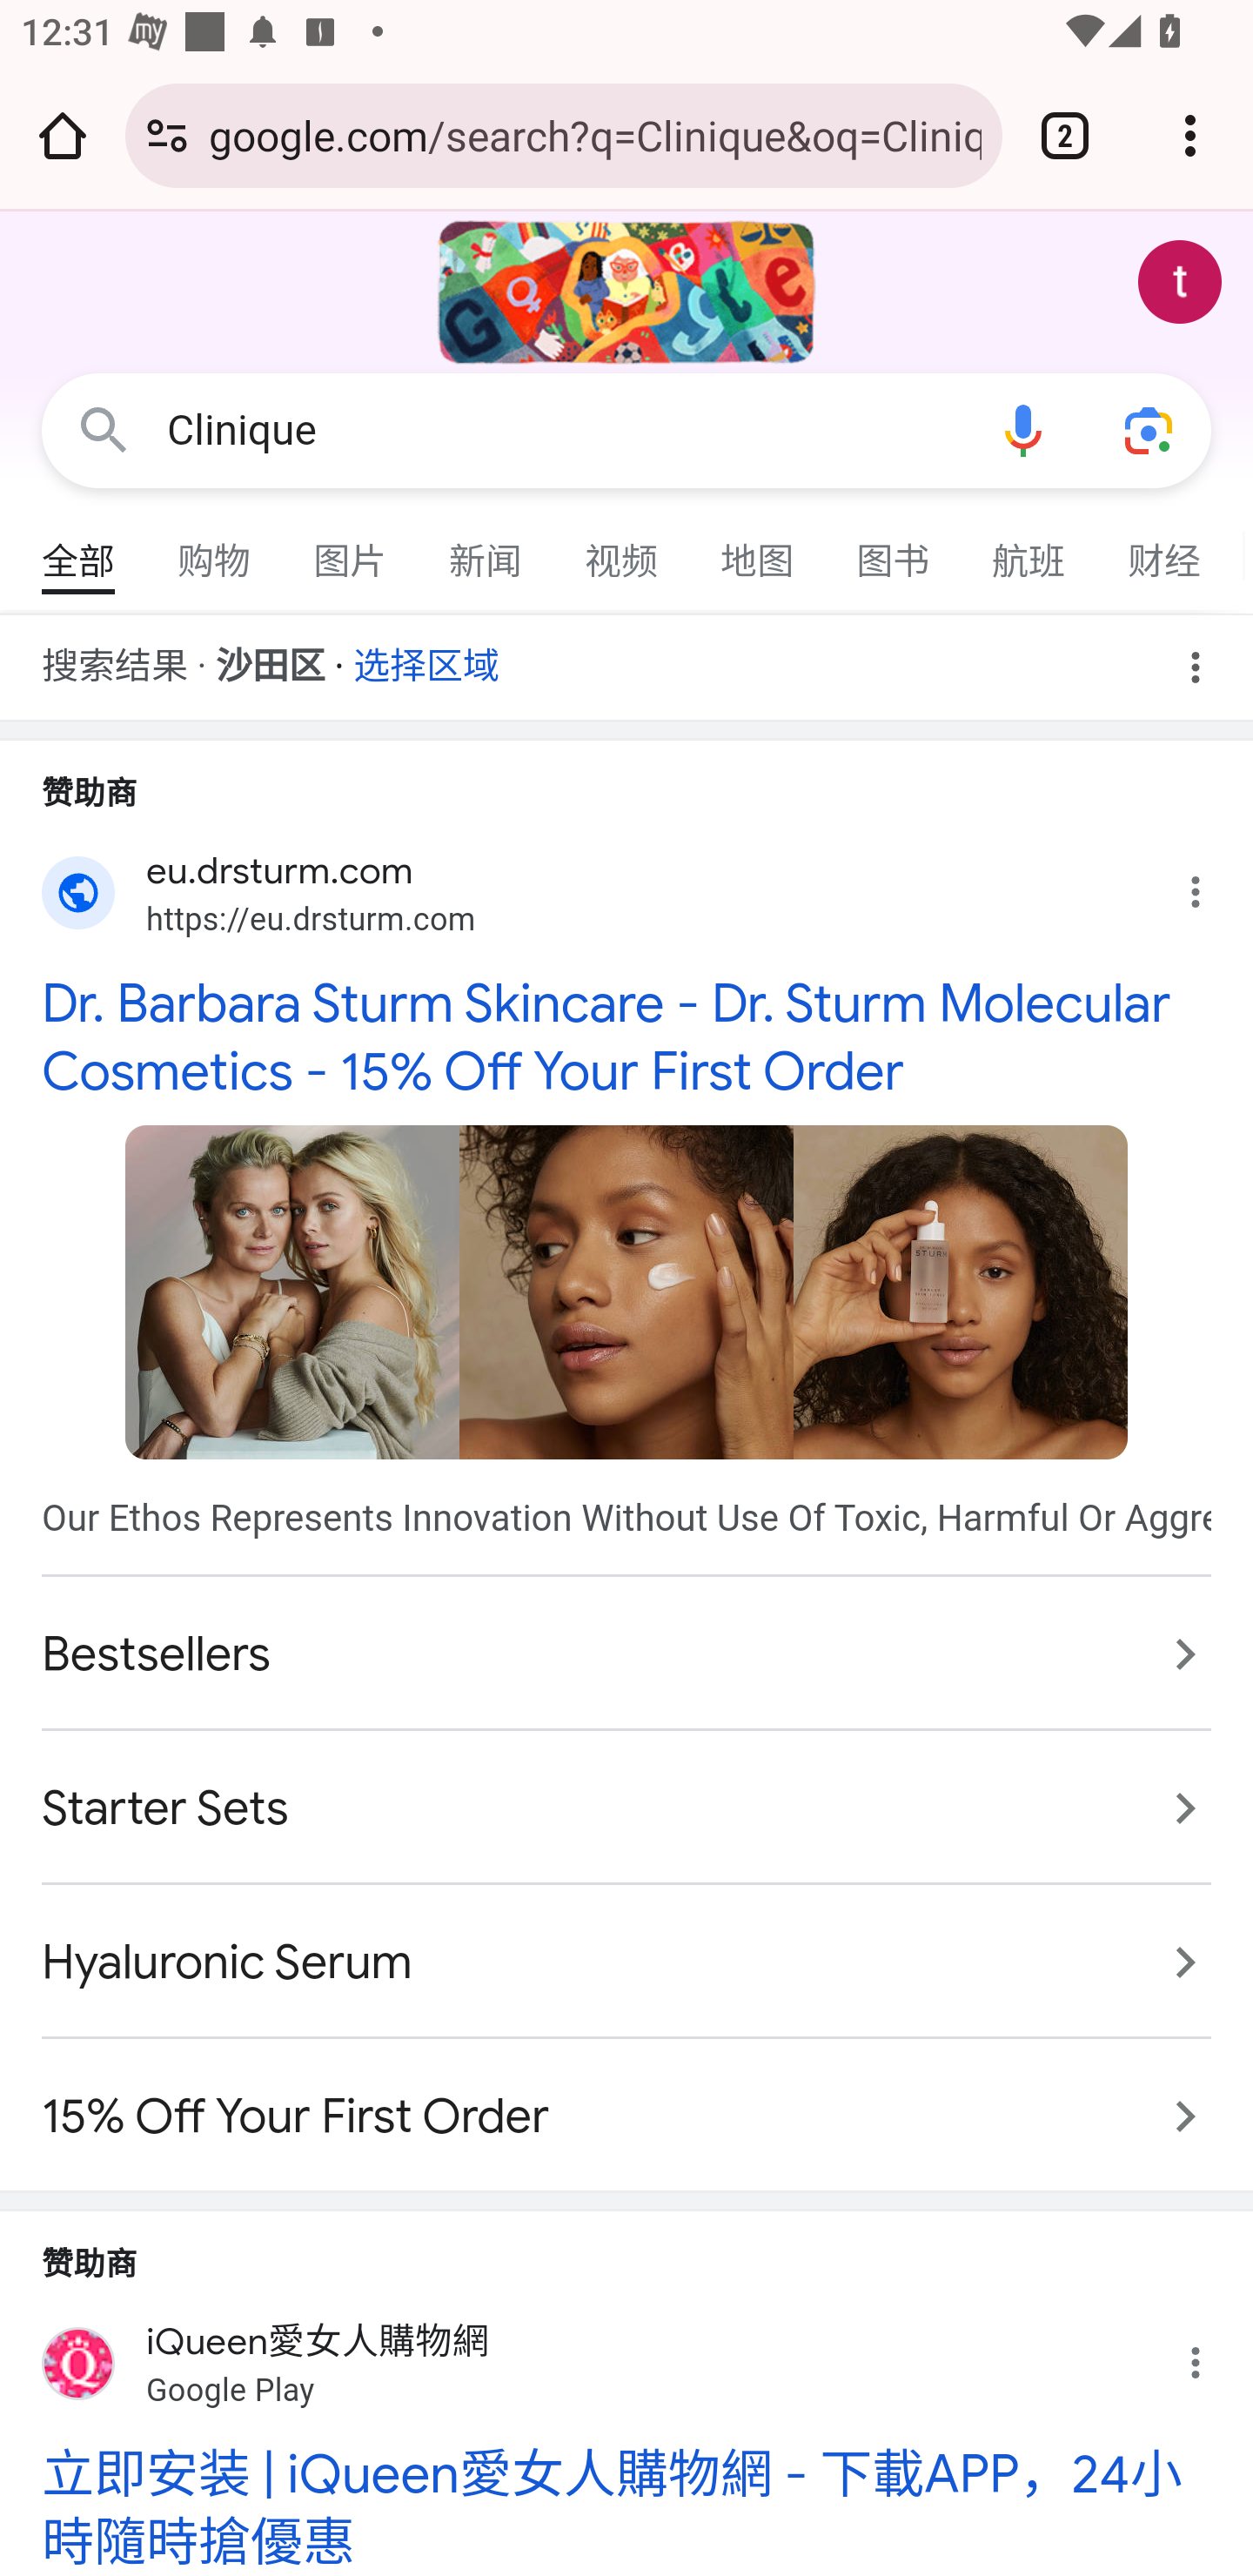  I want to click on Google 搜索, so click(104, 432).